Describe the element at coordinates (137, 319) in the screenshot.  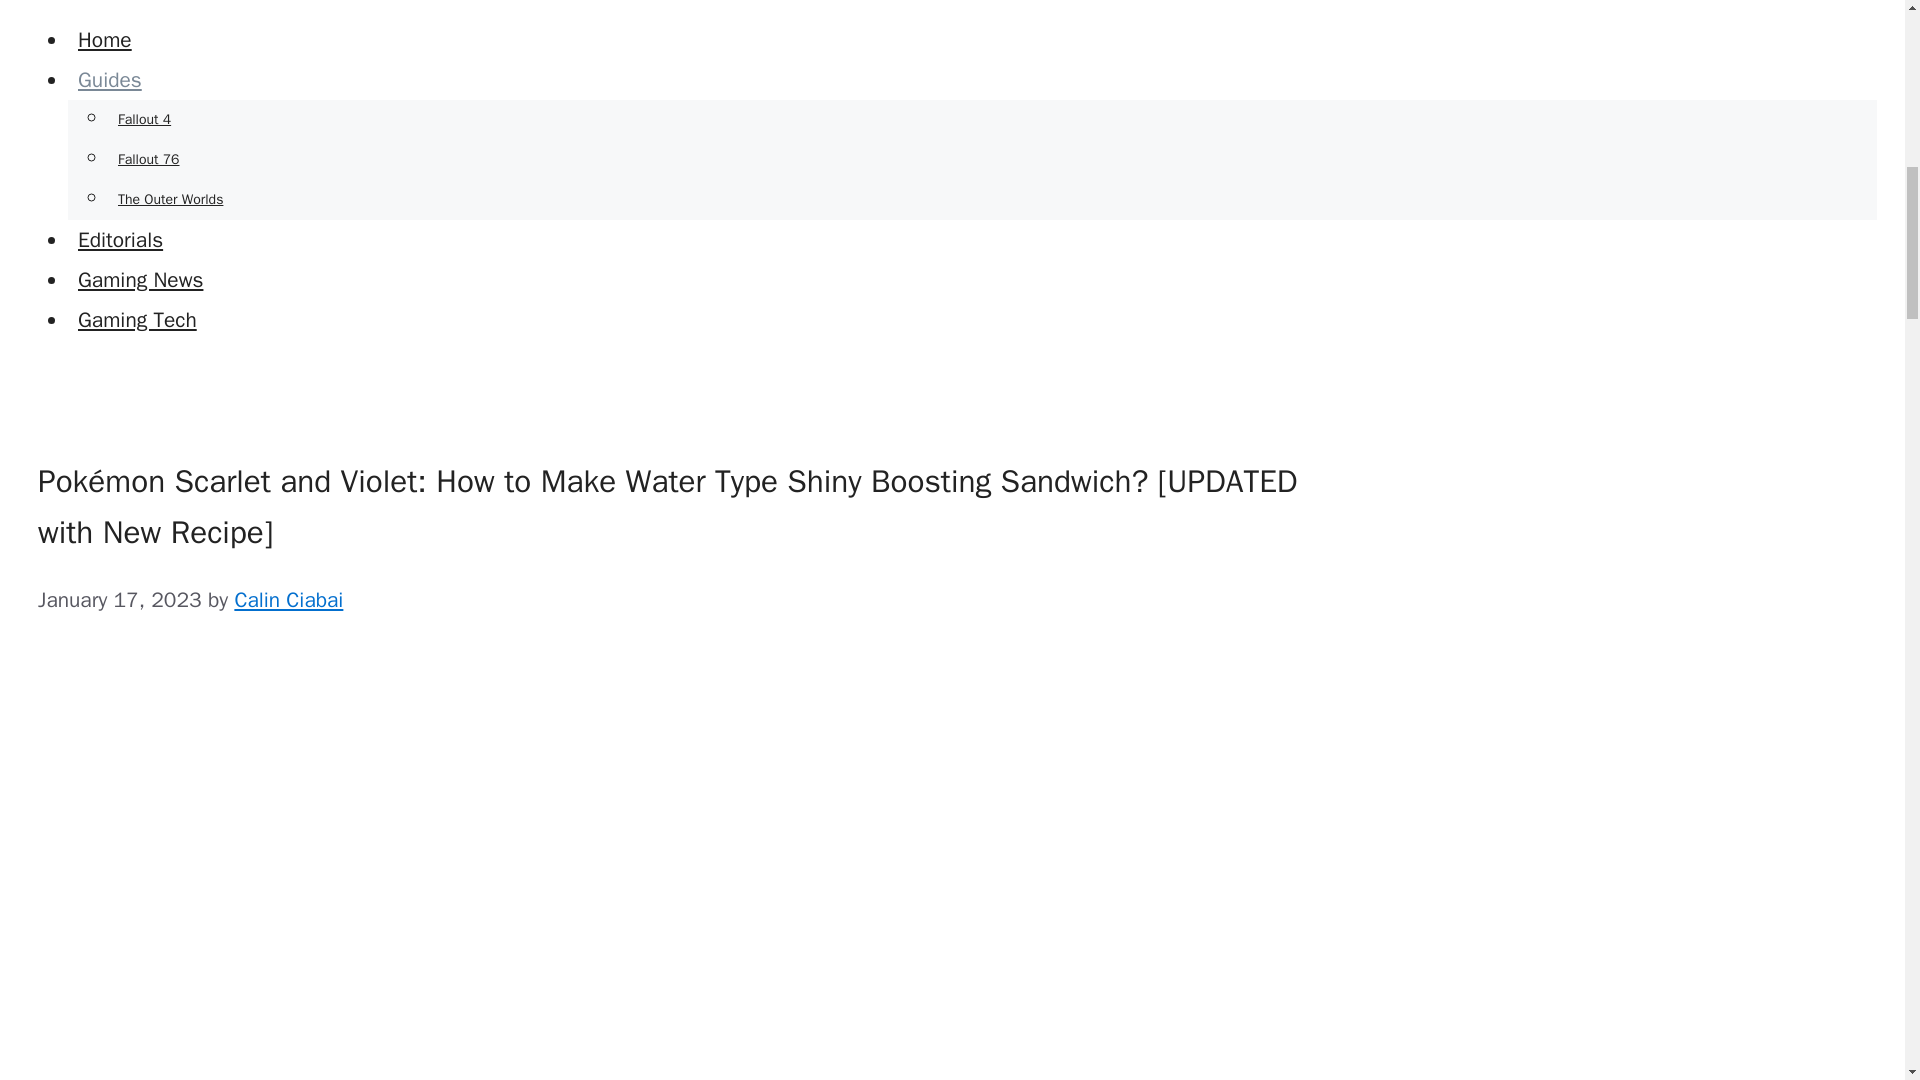
I see `Gaming Tech` at that location.